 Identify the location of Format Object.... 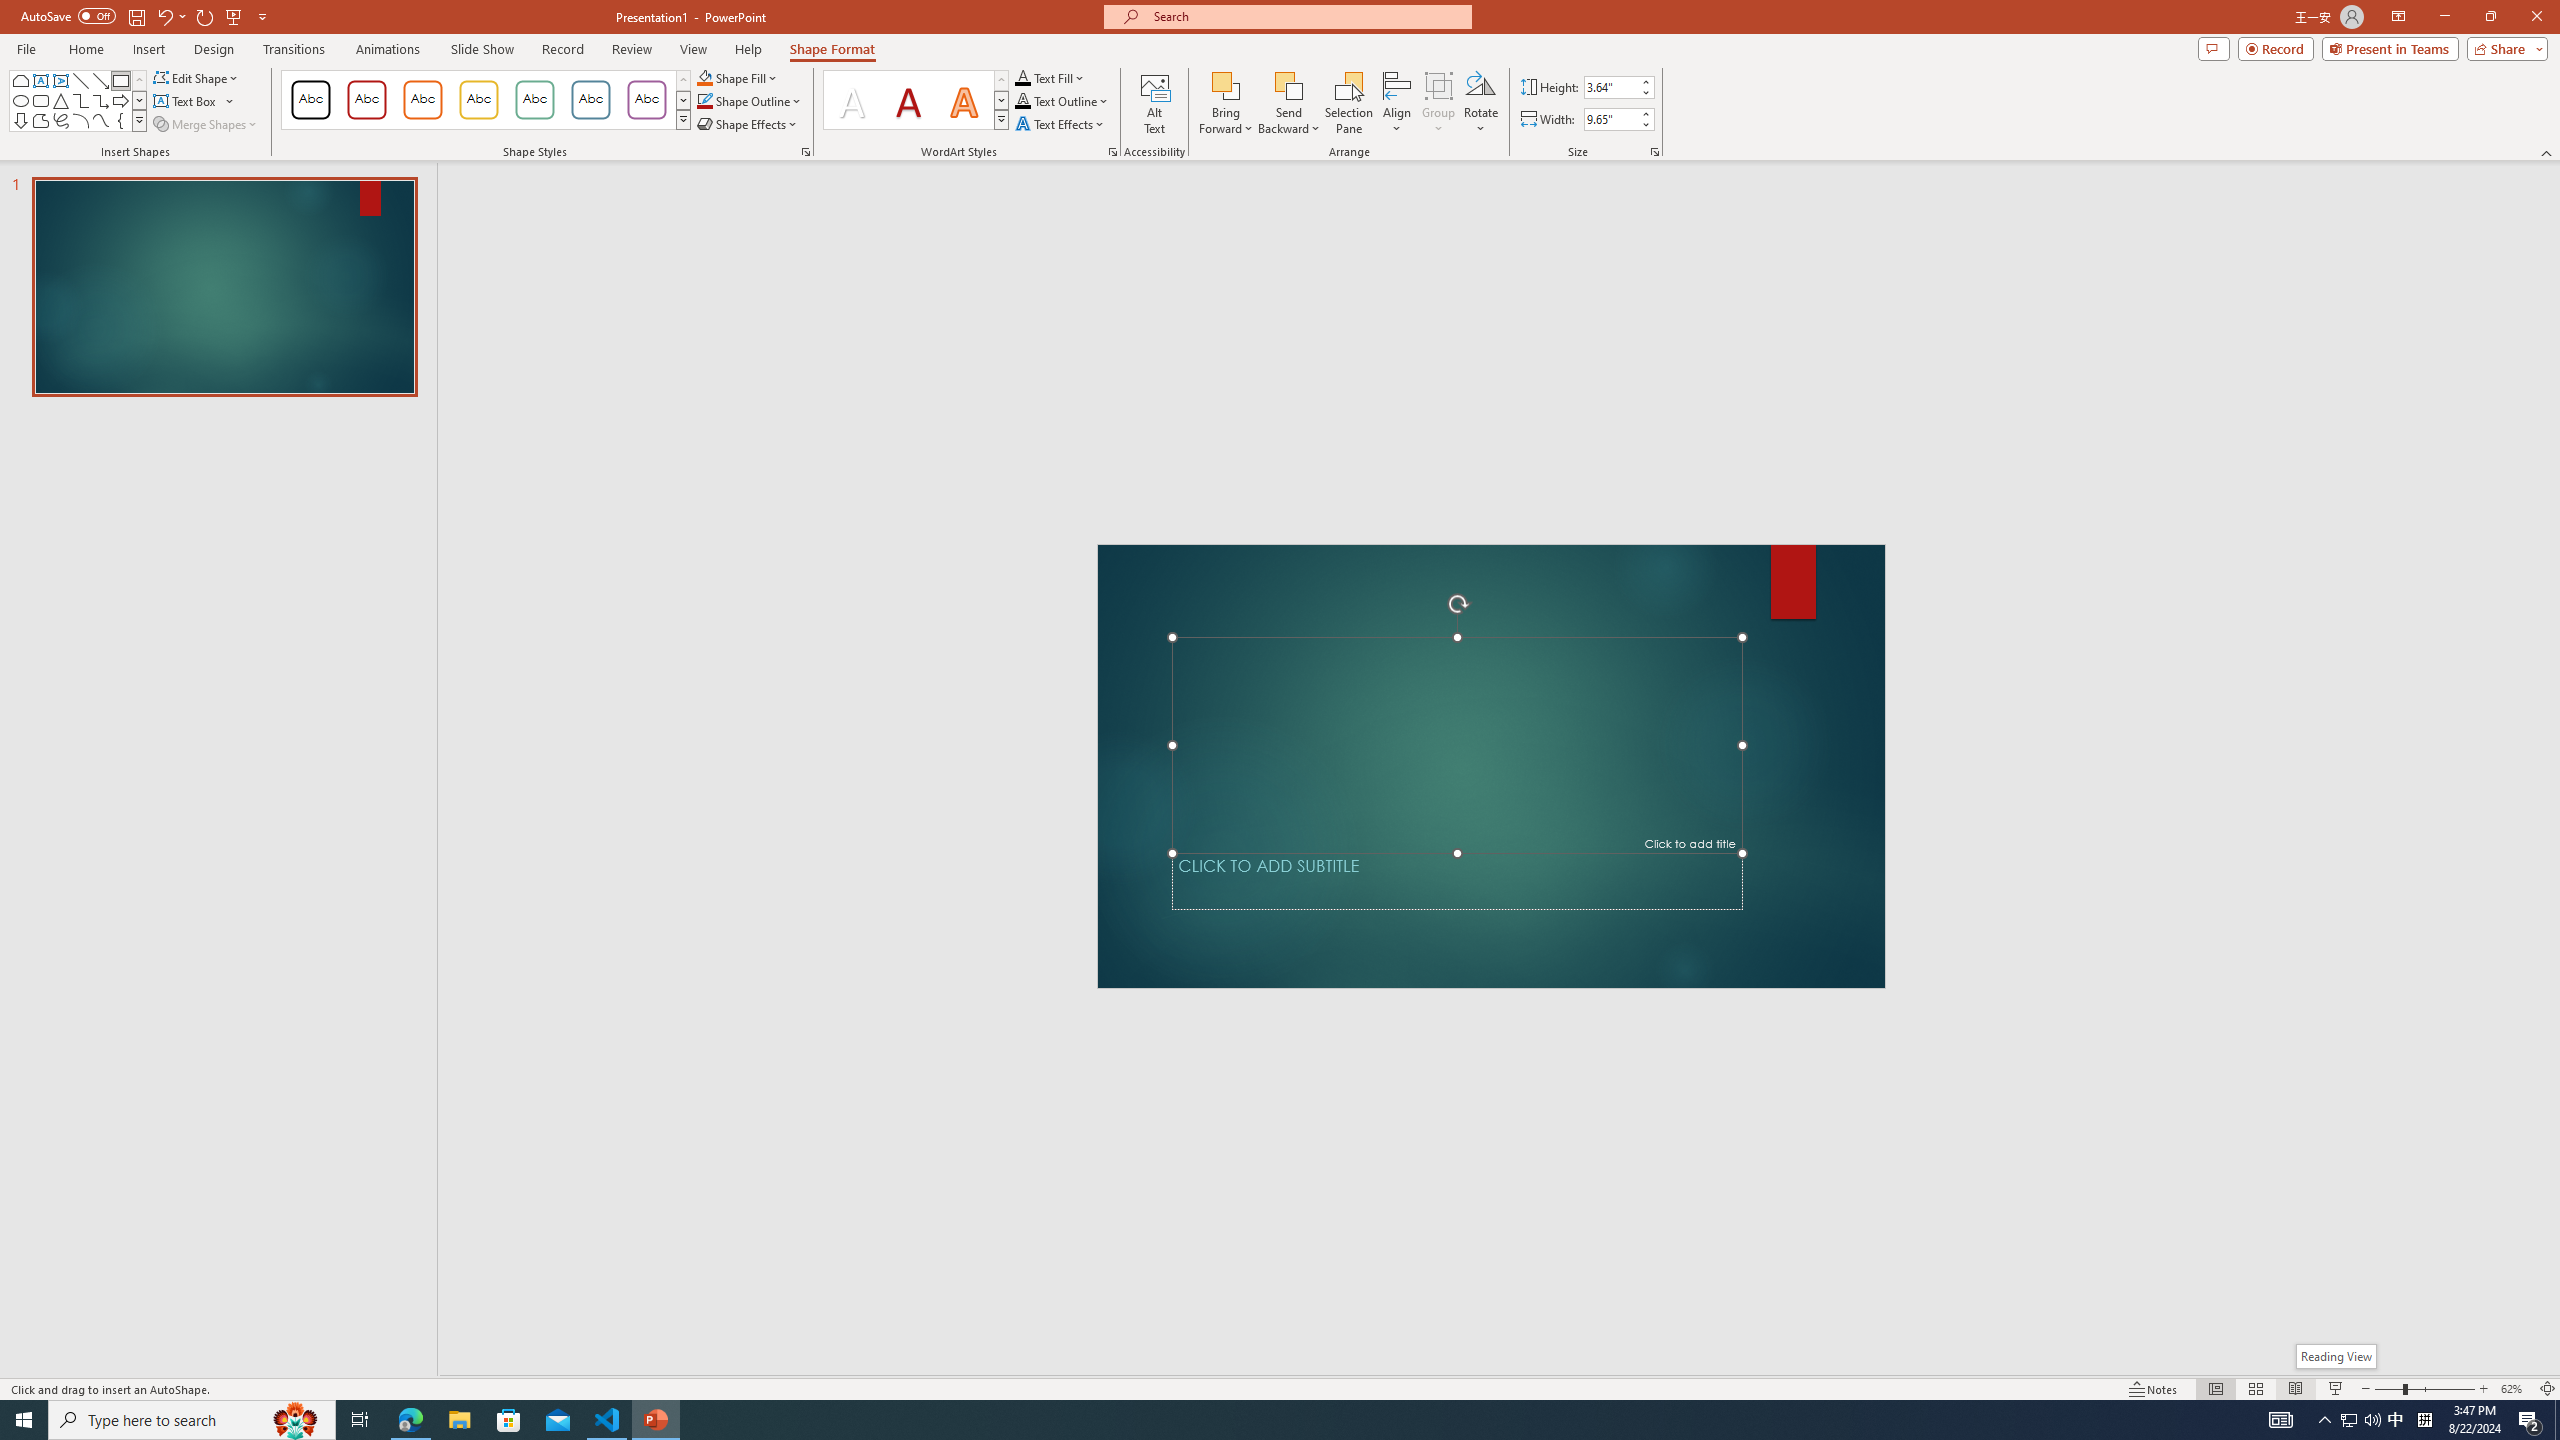
(806, 152).